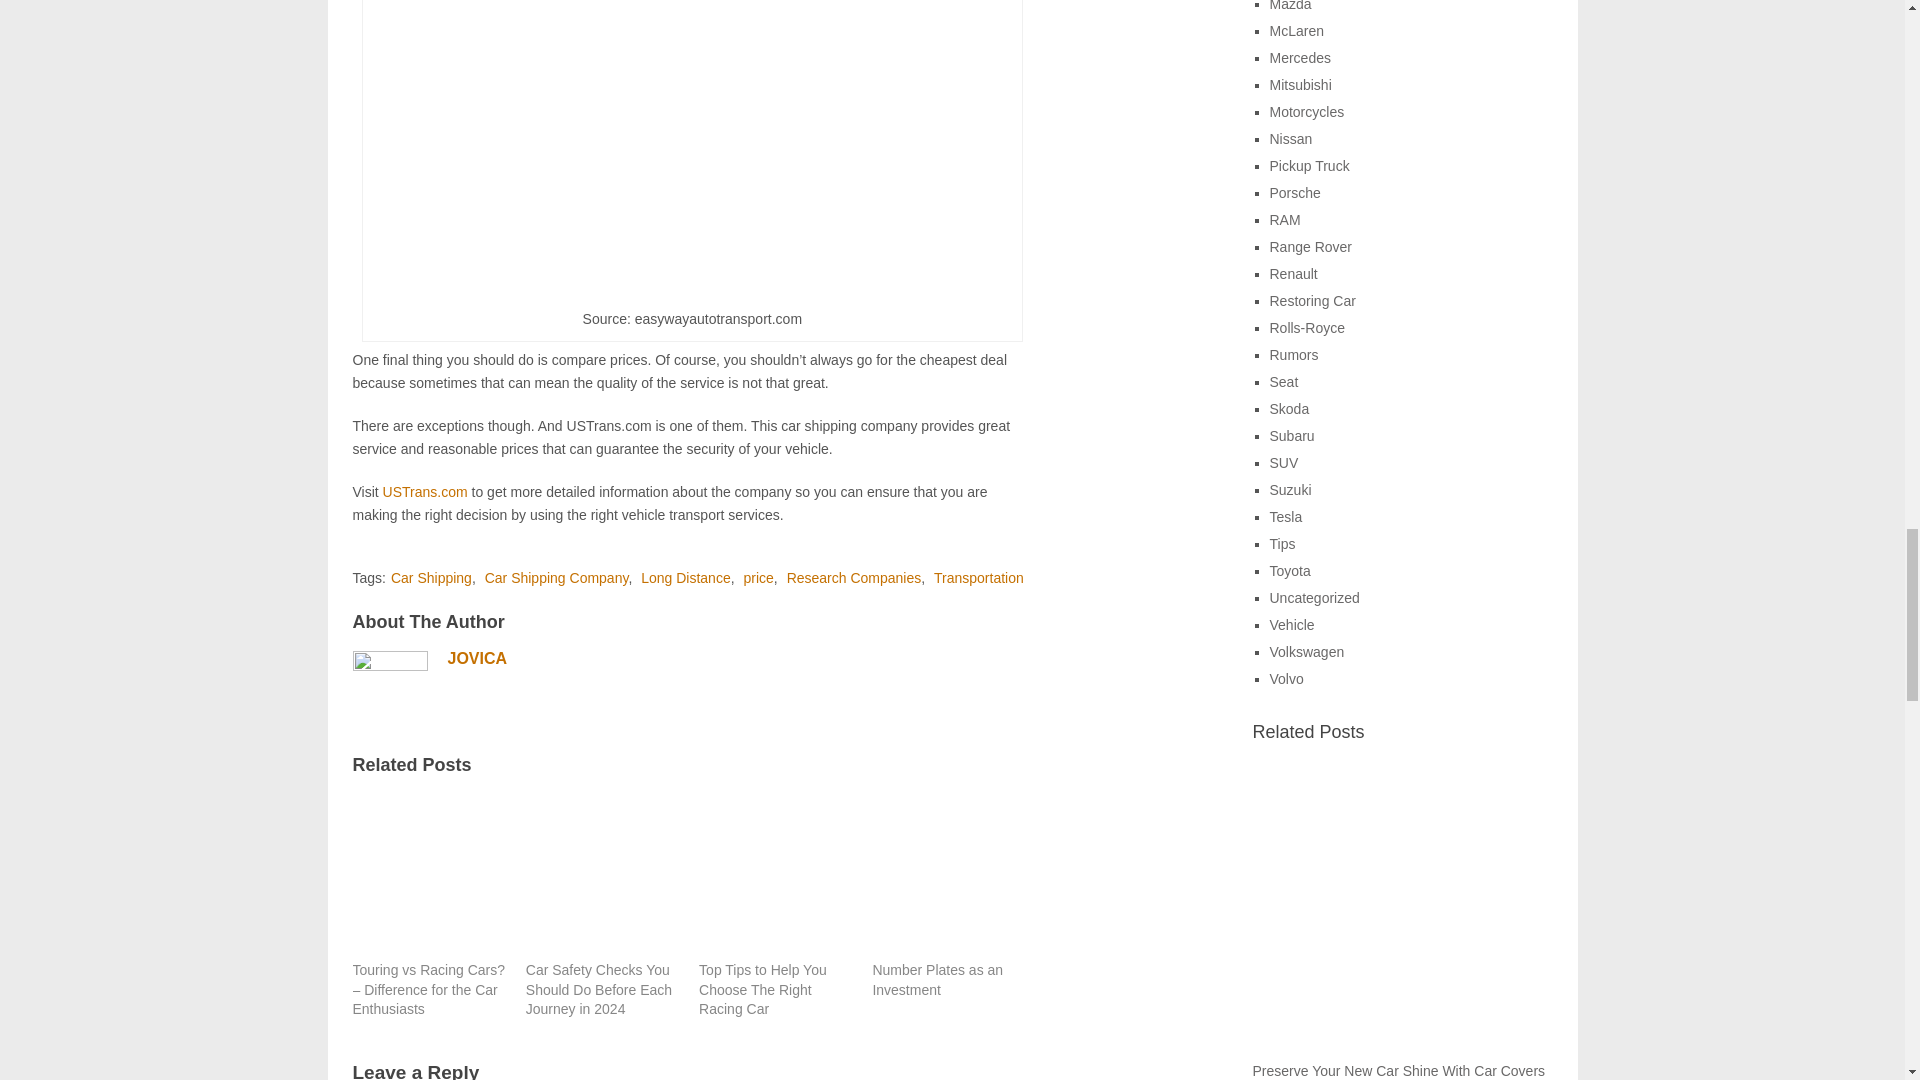  Describe the element at coordinates (425, 492) in the screenshot. I see `USTrans.com` at that location.